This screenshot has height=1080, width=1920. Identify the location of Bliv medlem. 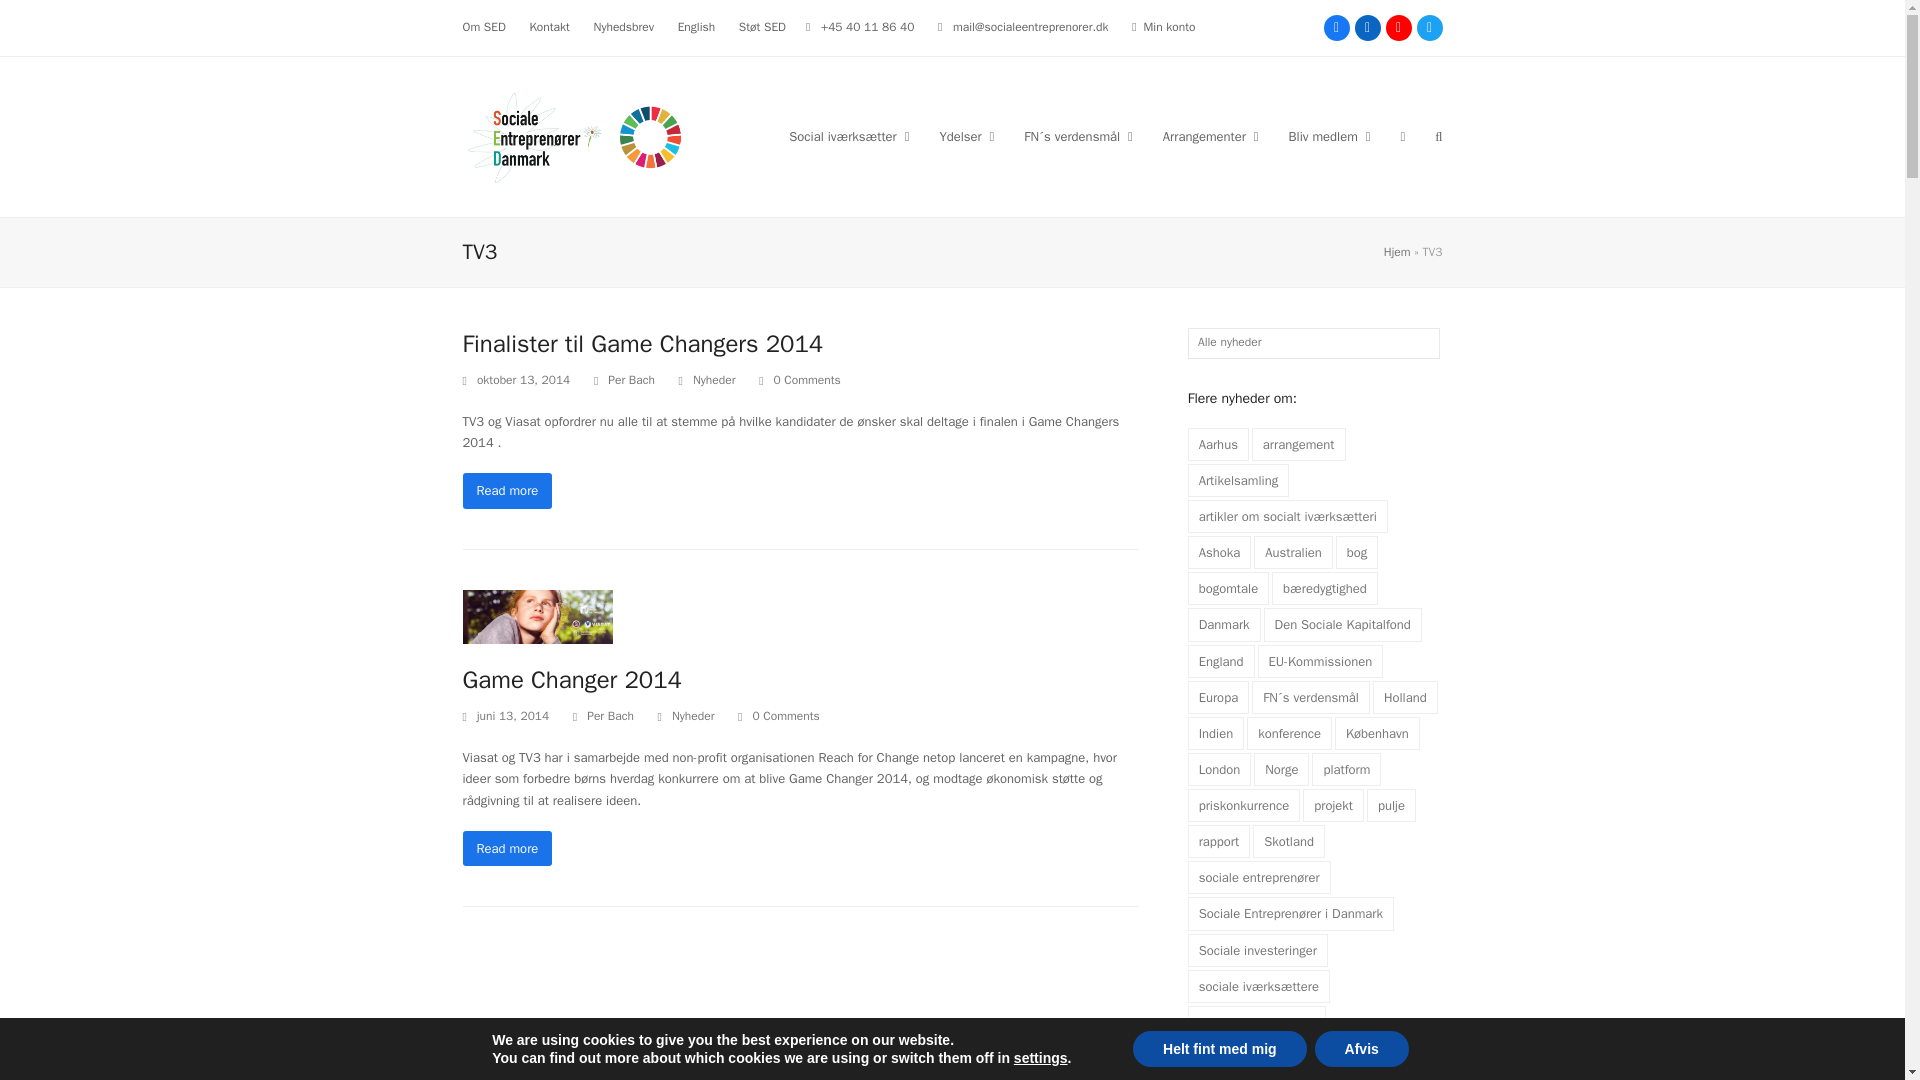
(1330, 137).